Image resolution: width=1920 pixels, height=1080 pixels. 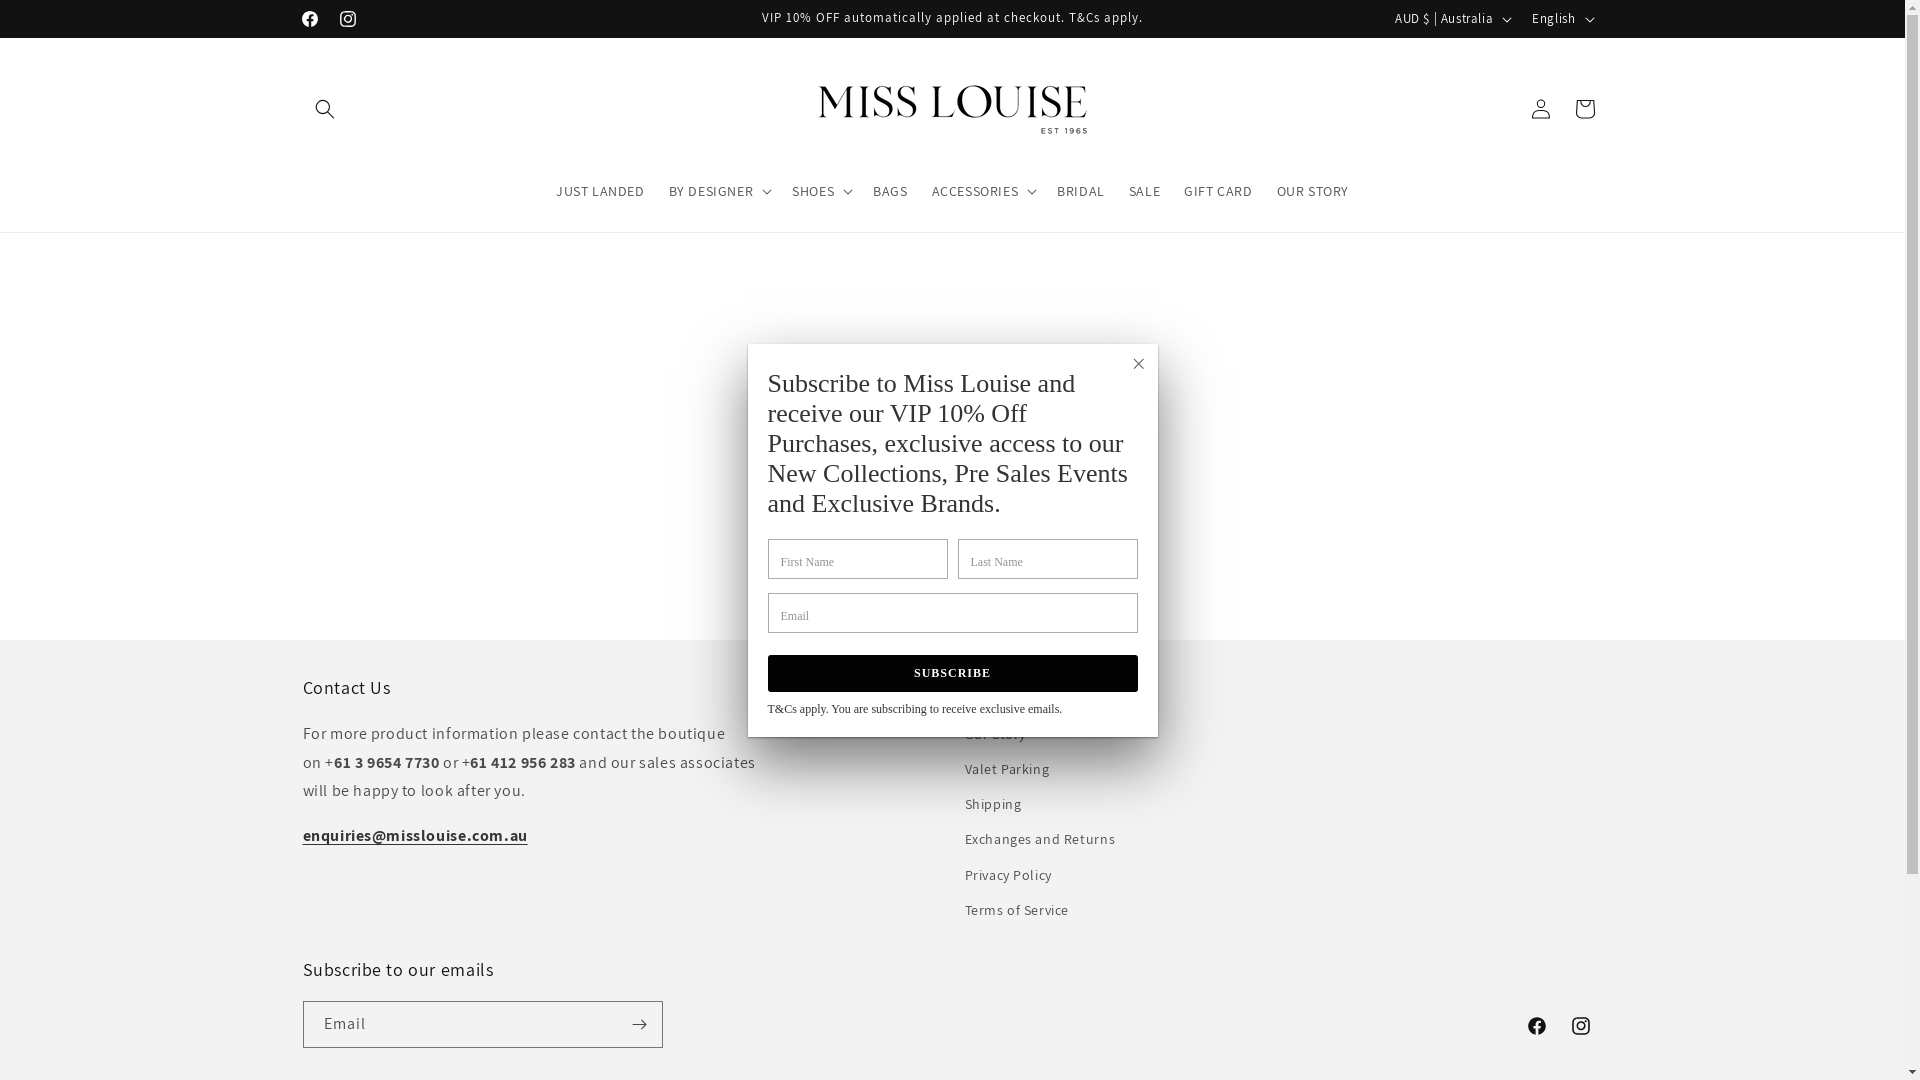 What do you see at coordinates (1144, 191) in the screenshot?
I see `SALE` at bounding box center [1144, 191].